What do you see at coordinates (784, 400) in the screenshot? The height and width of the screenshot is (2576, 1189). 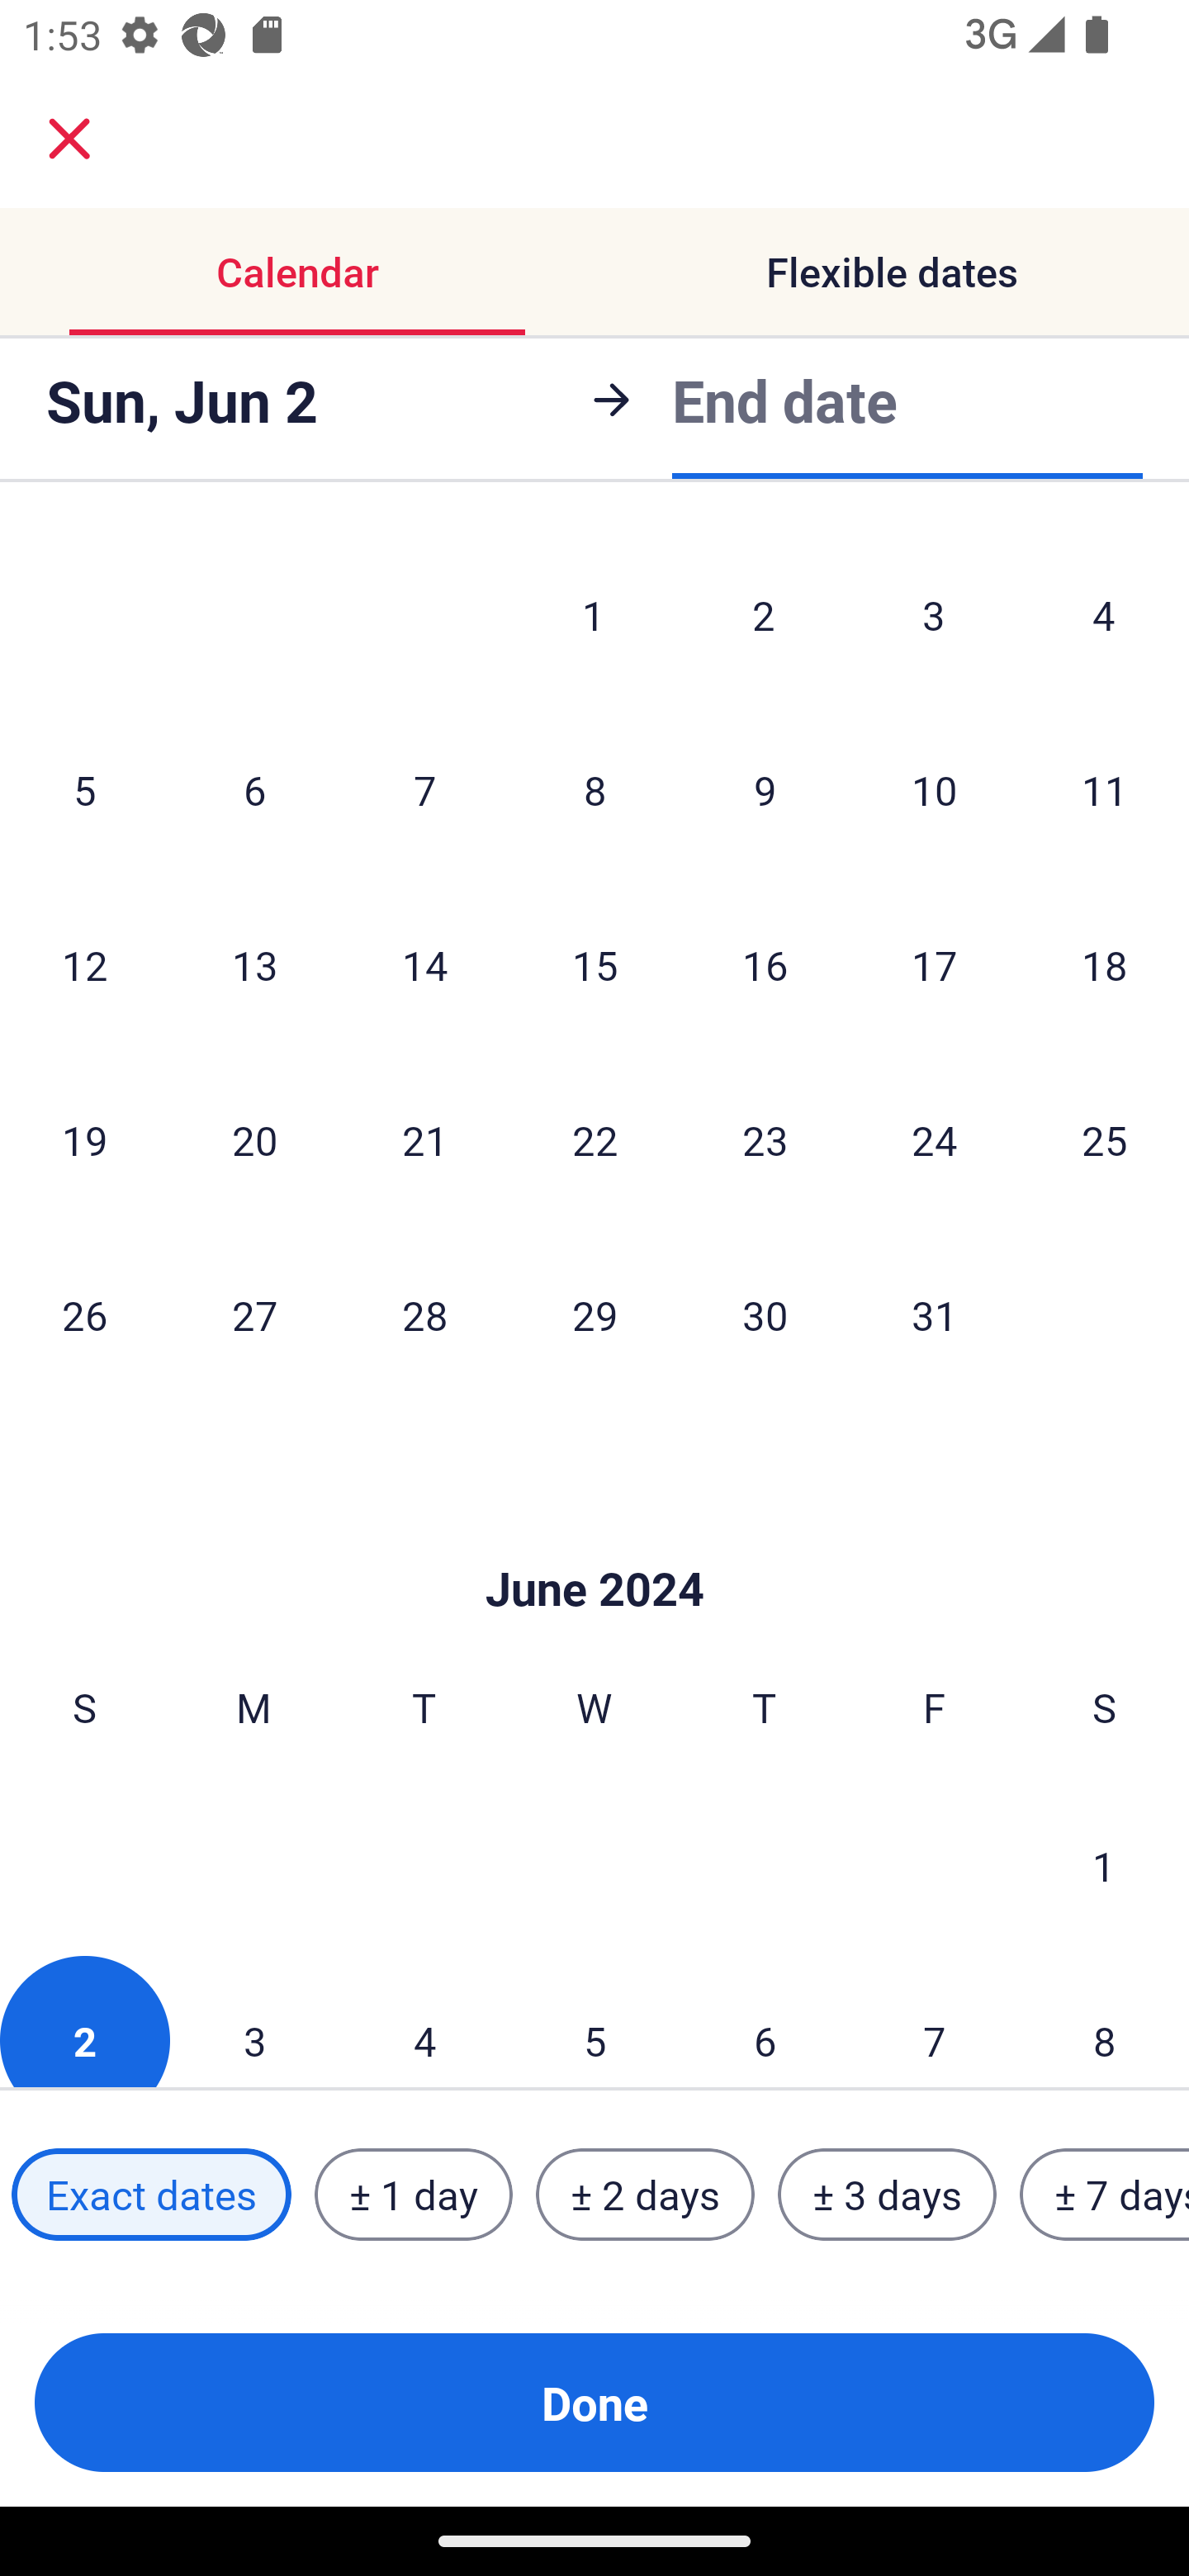 I see `End date` at bounding box center [784, 400].